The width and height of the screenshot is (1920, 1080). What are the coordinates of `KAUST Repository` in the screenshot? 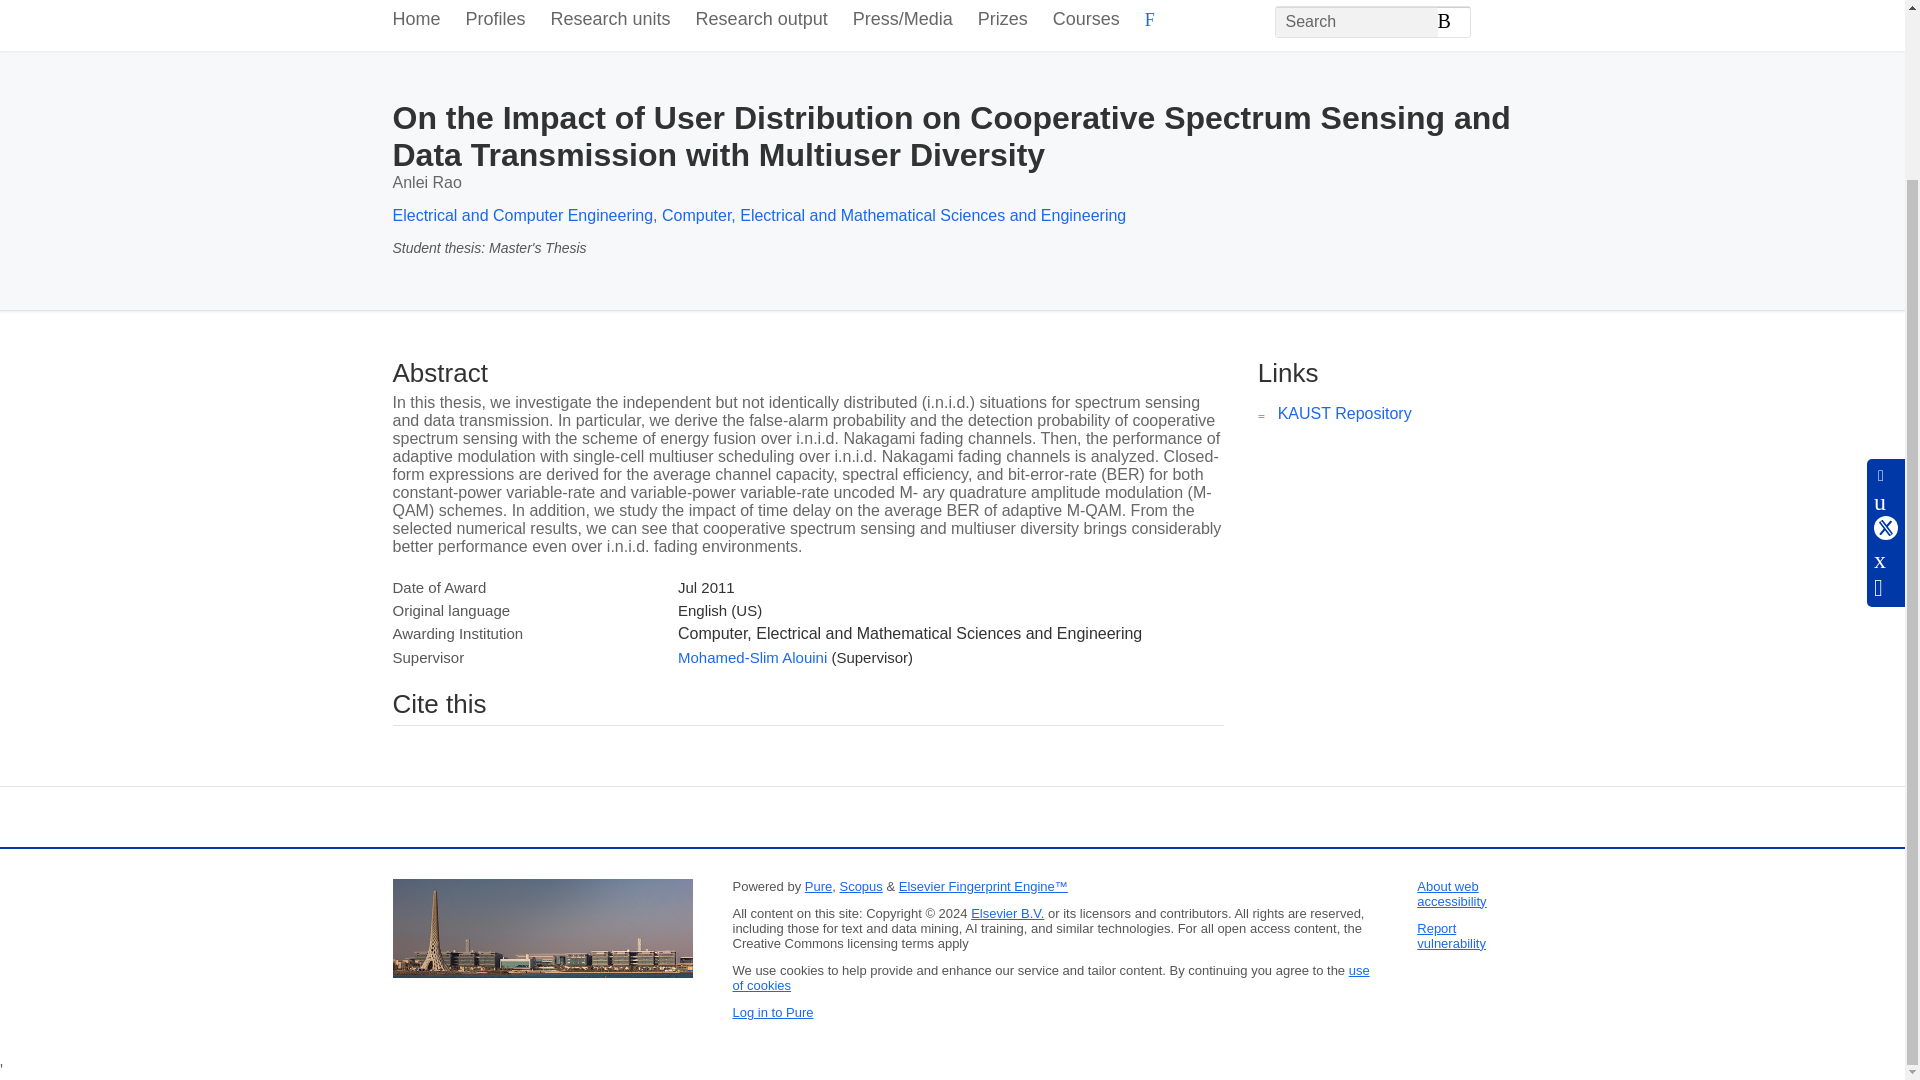 It's located at (1344, 414).